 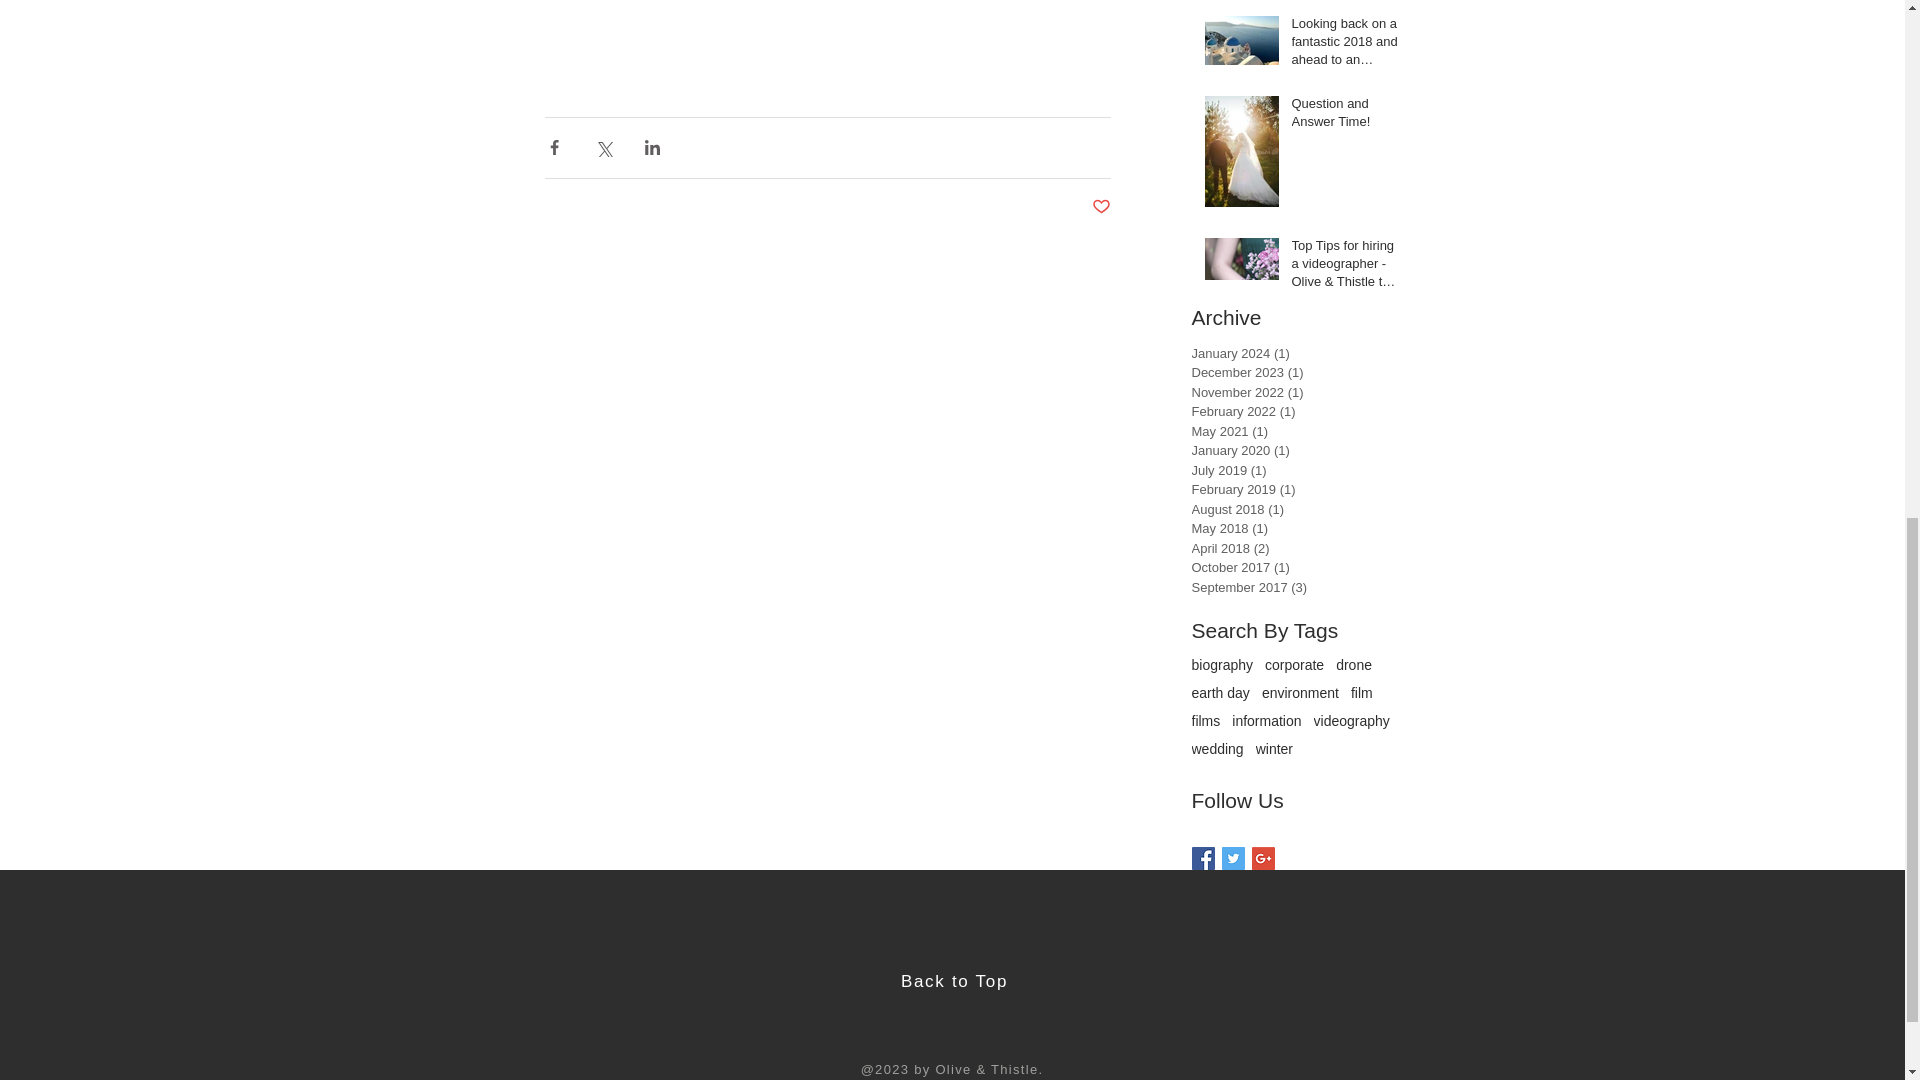 I want to click on film, so click(x=1362, y=692).